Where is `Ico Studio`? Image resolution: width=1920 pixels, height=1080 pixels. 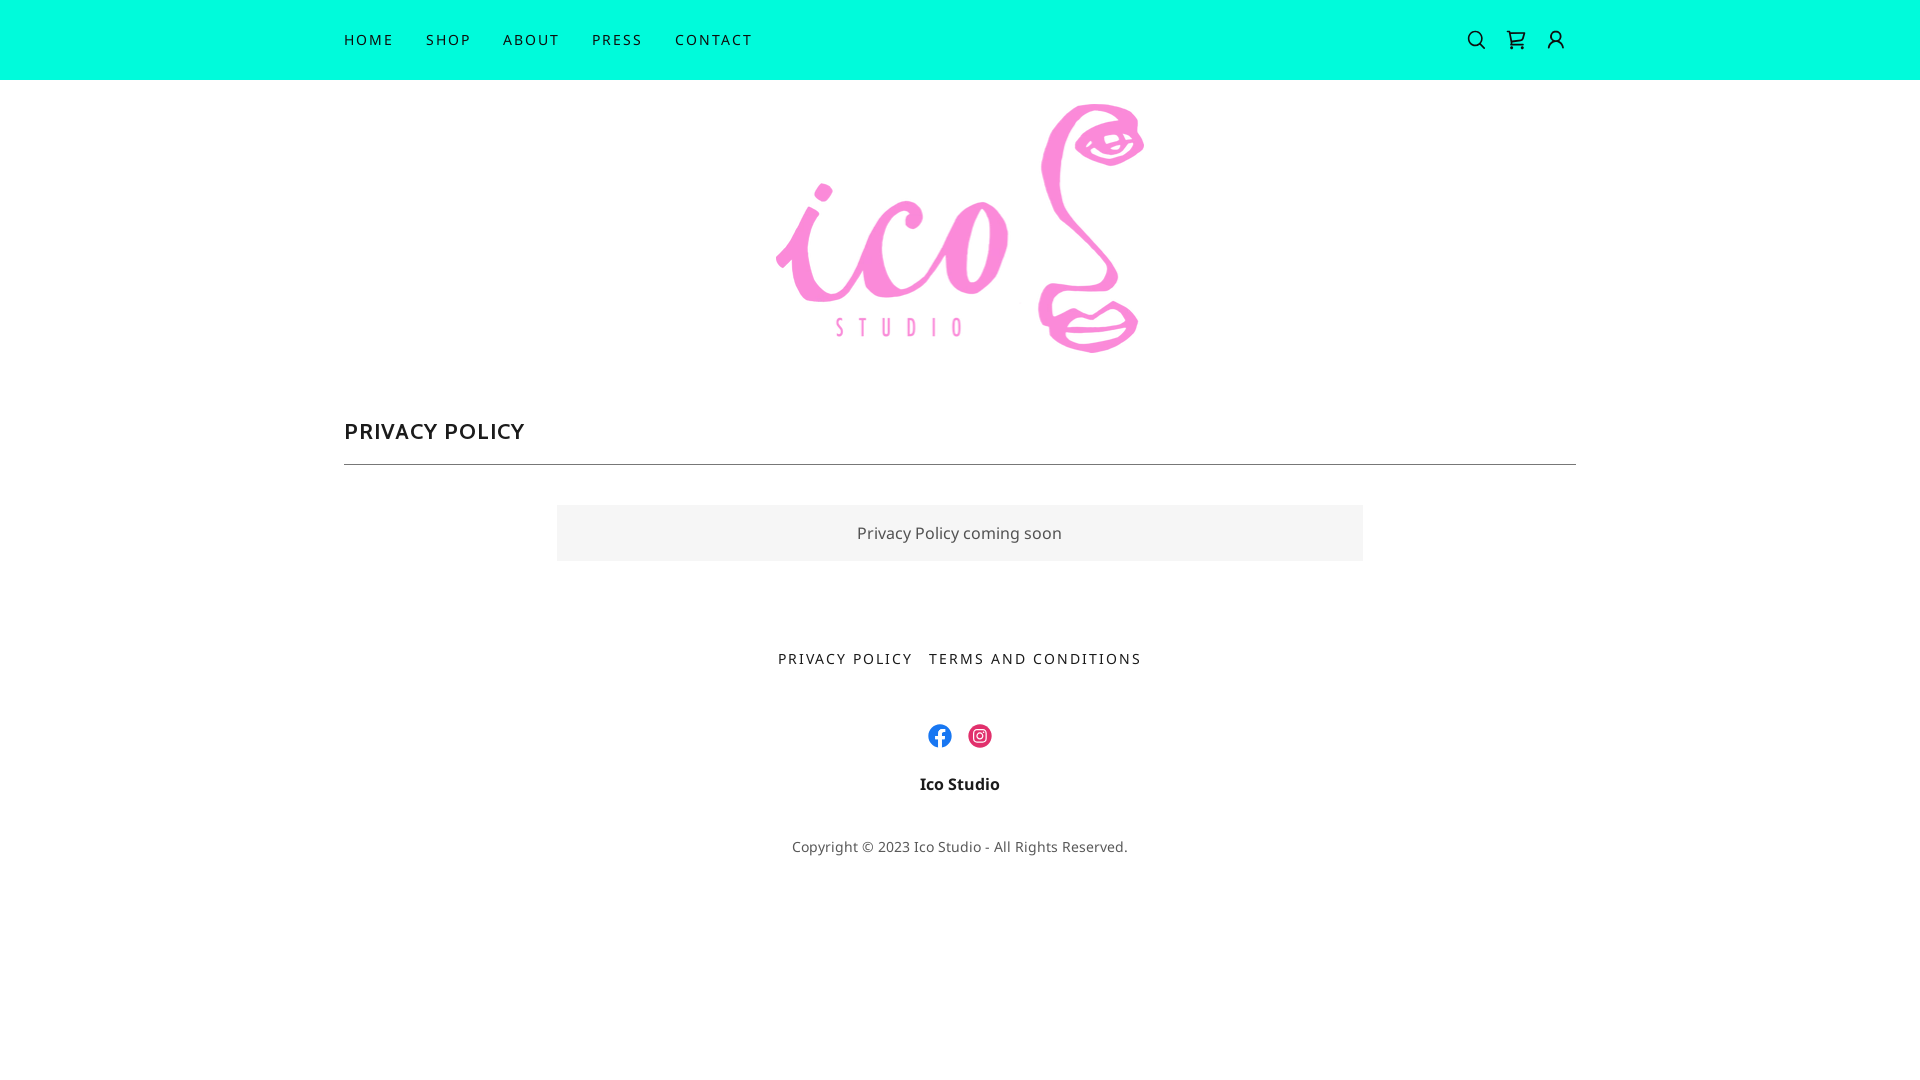
Ico Studio is located at coordinates (960, 227).